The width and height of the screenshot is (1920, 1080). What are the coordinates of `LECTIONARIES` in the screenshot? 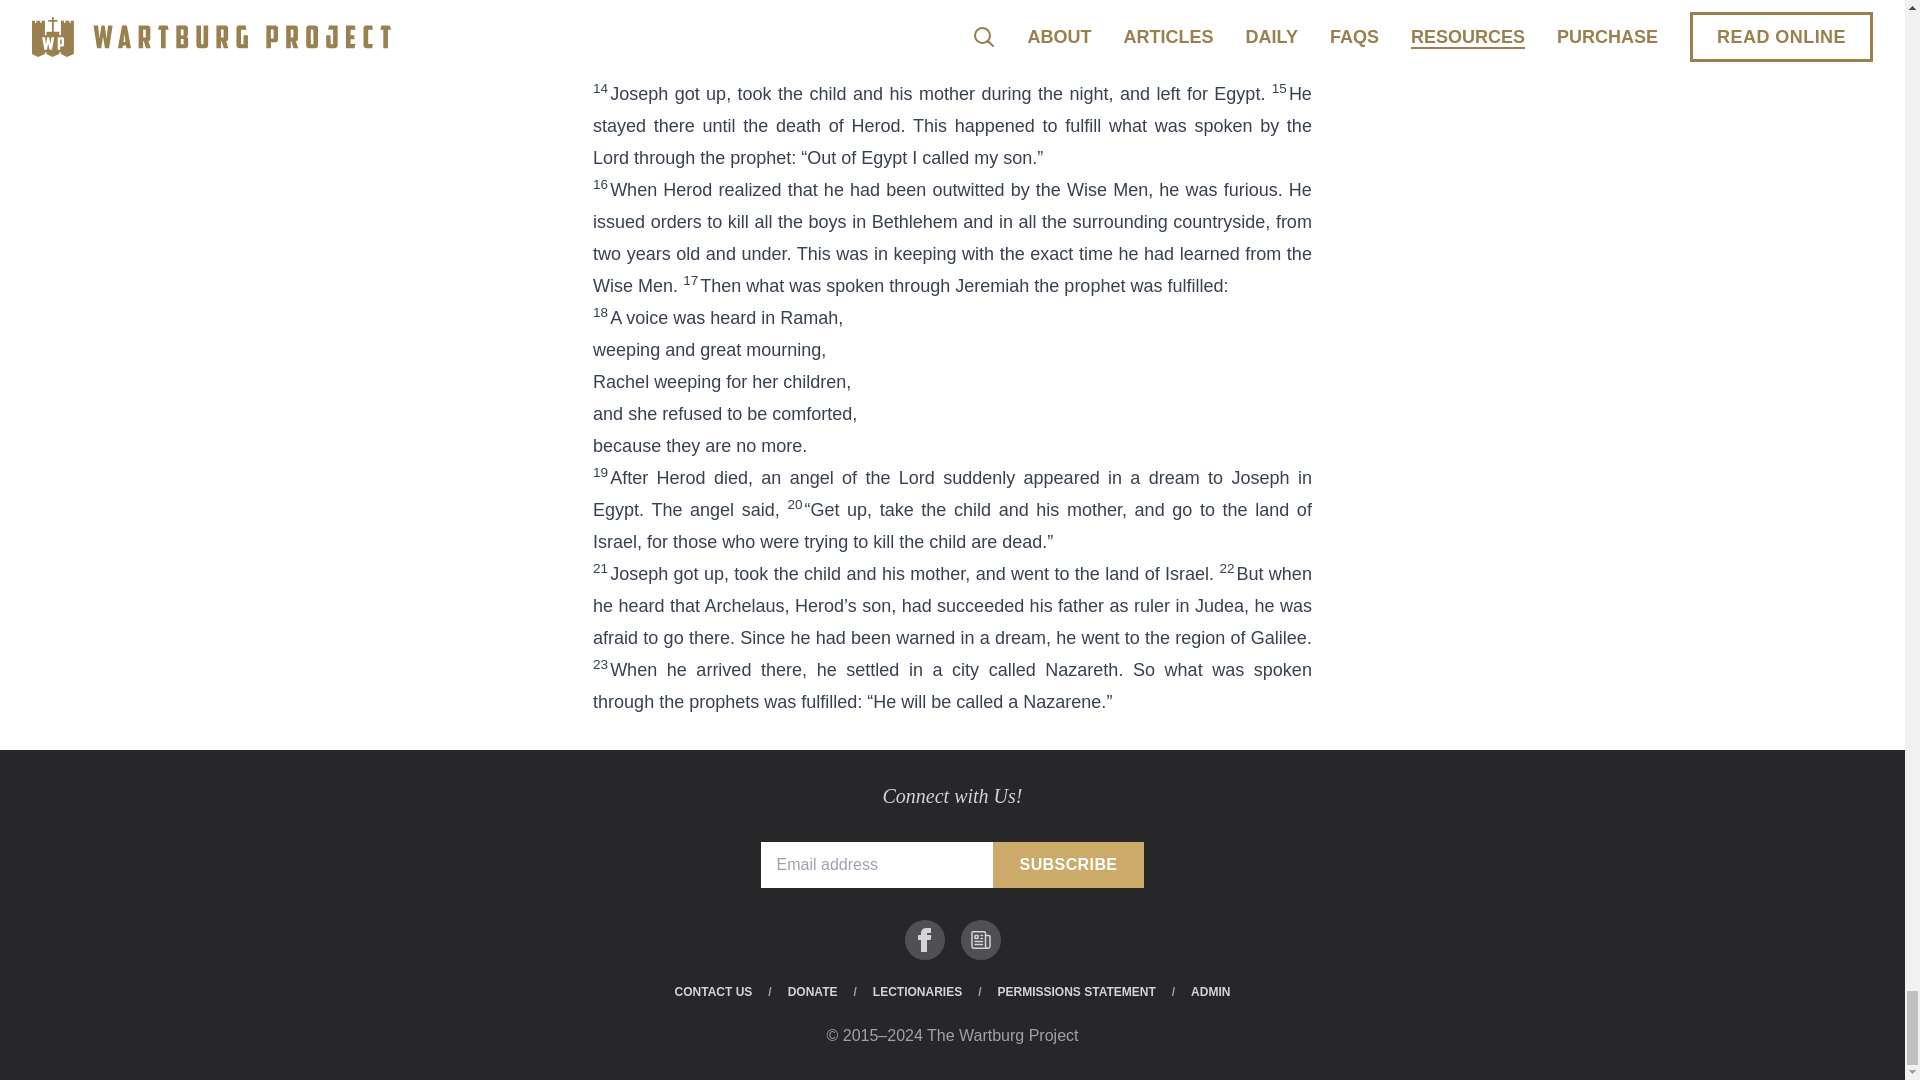 It's located at (917, 992).